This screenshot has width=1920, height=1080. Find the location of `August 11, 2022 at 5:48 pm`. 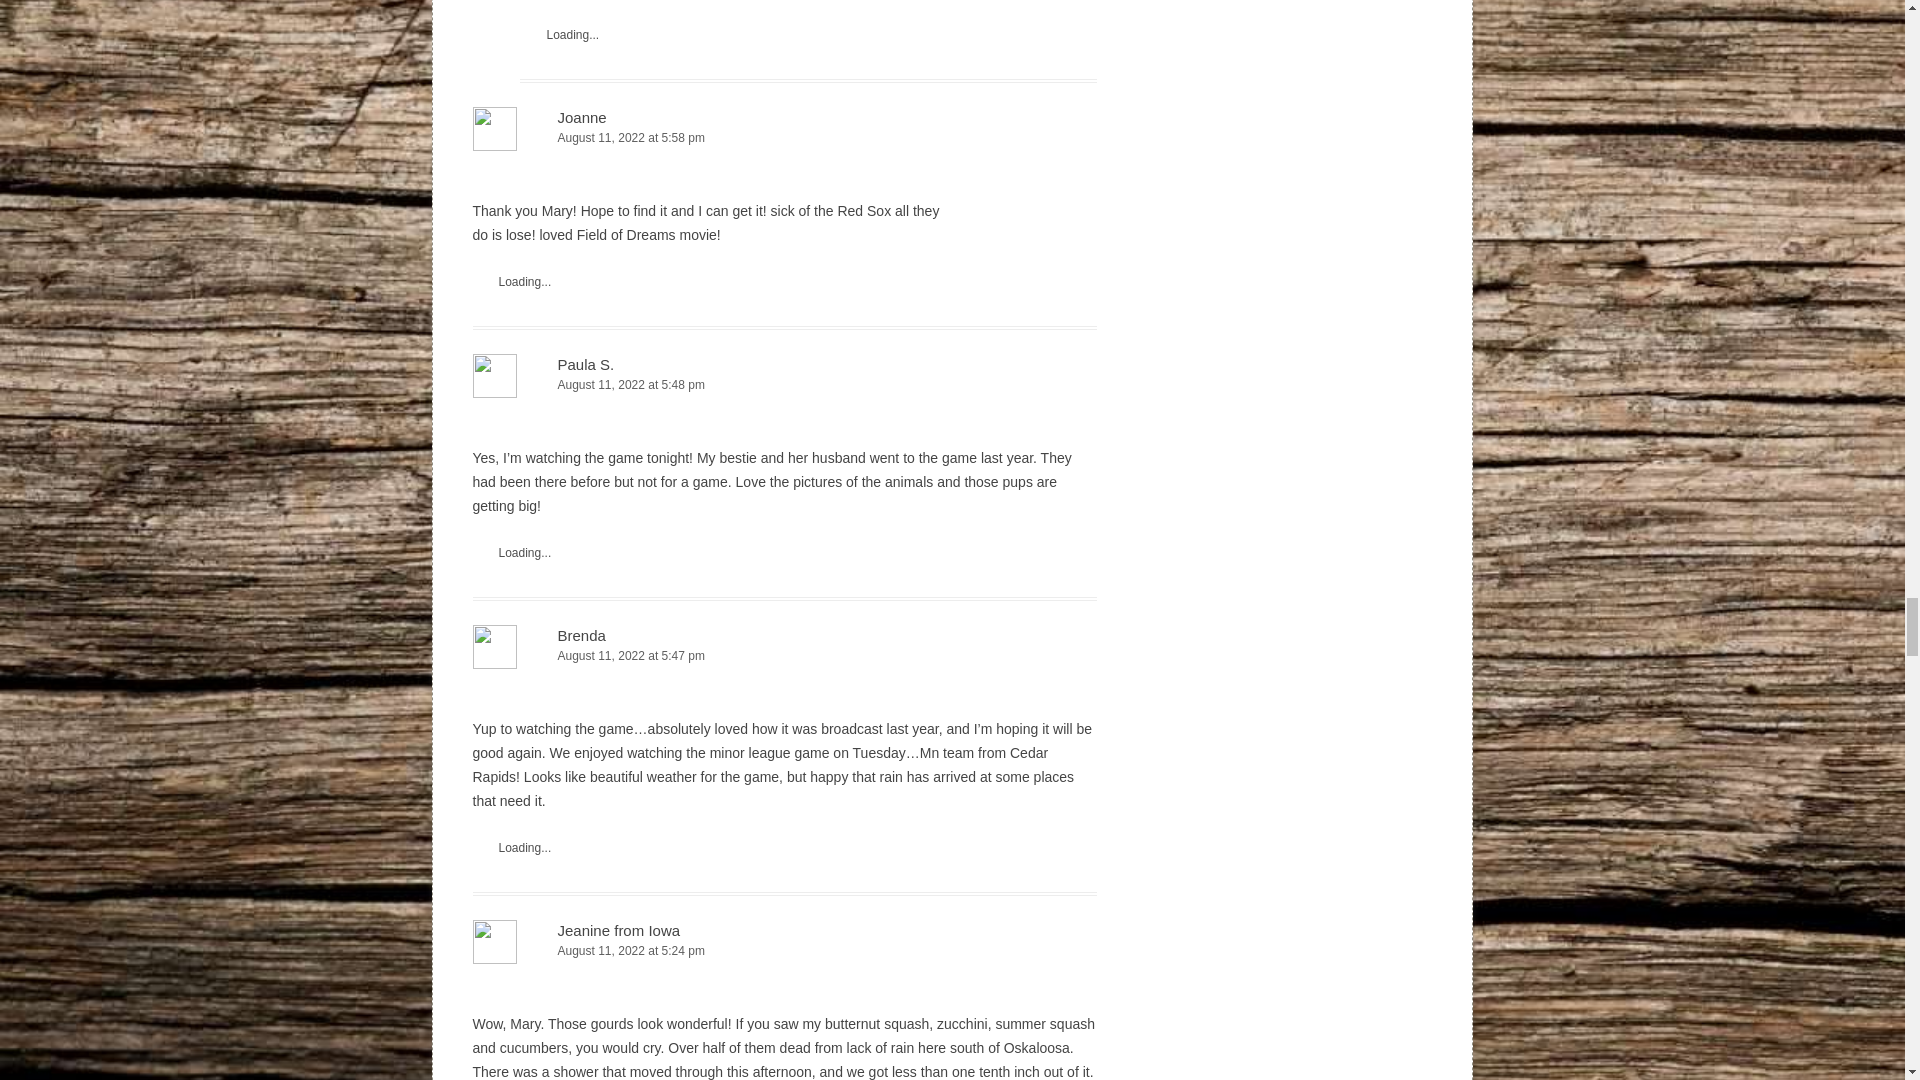

August 11, 2022 at 5:48 pm is located at coordinates (784, 385).